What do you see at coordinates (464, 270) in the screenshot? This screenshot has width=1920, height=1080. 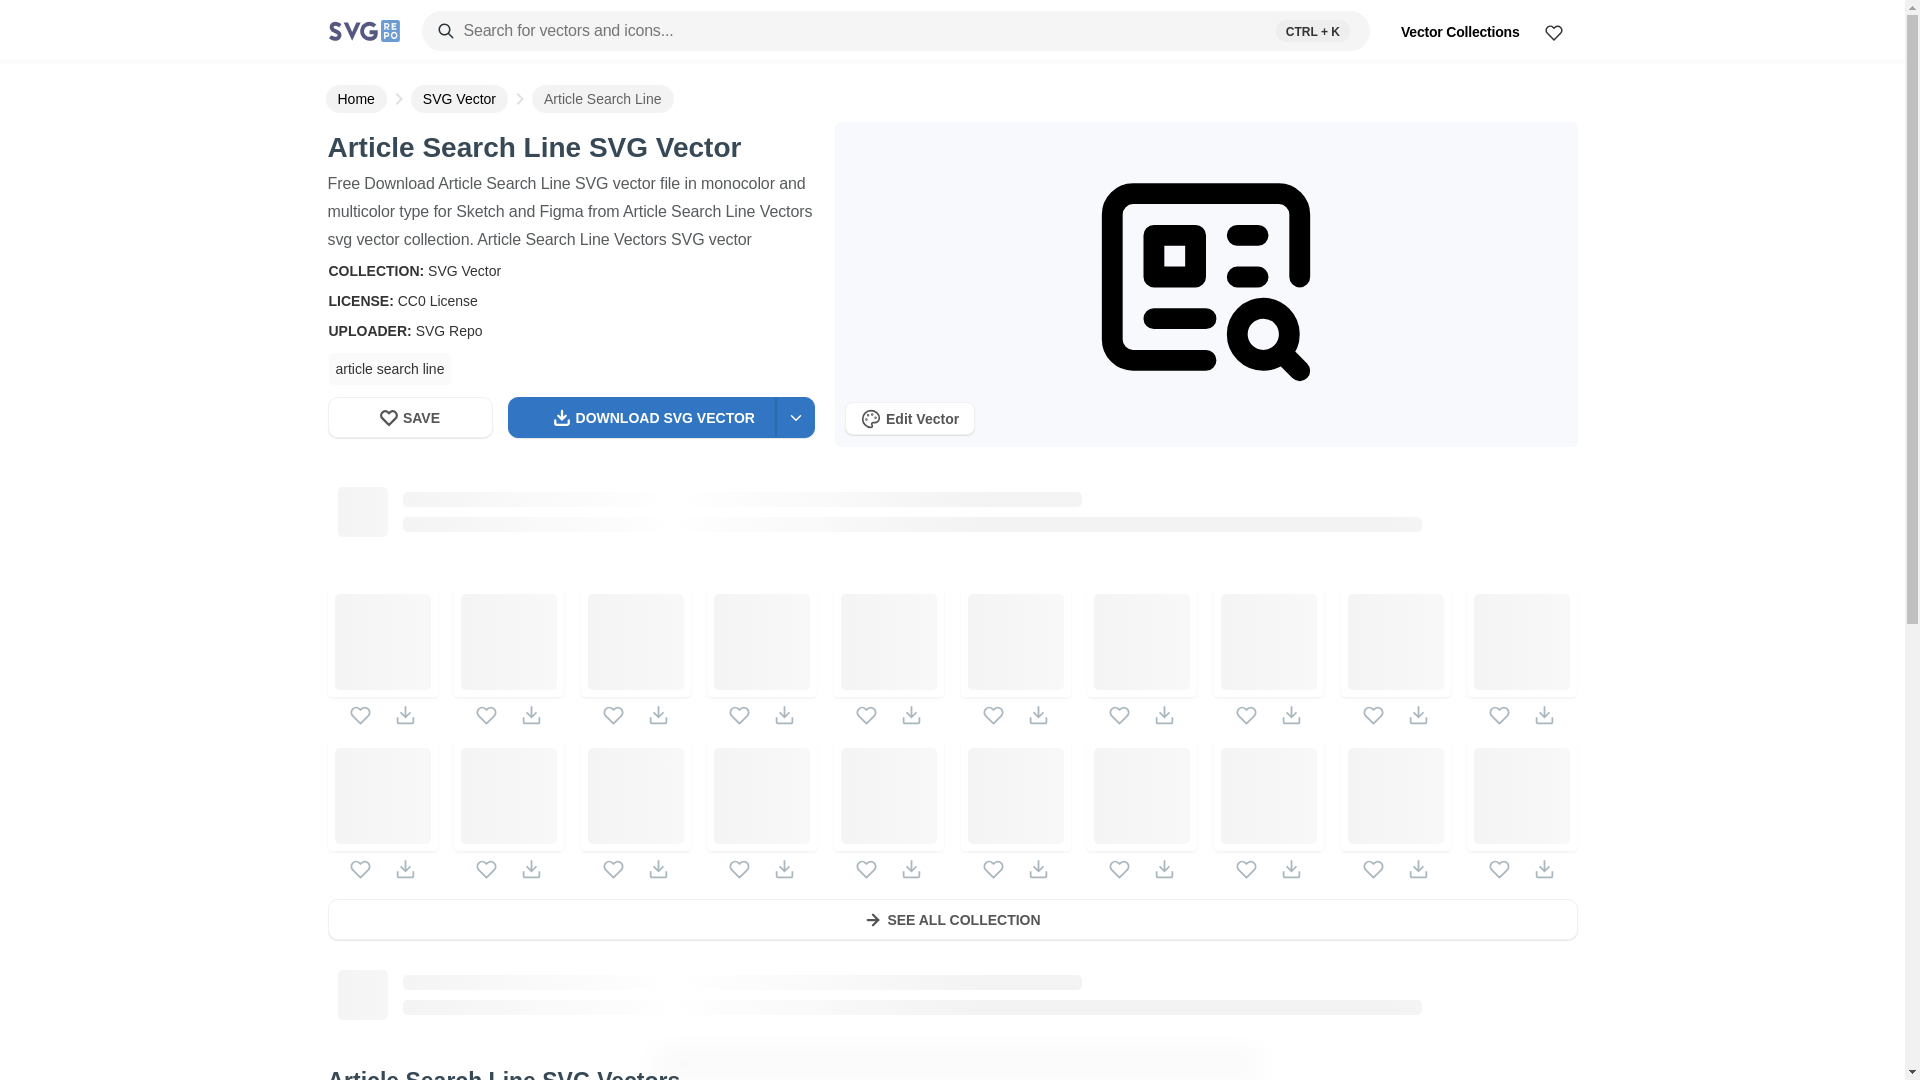 I see `SVG Vector` at bounding box center [464, 270].